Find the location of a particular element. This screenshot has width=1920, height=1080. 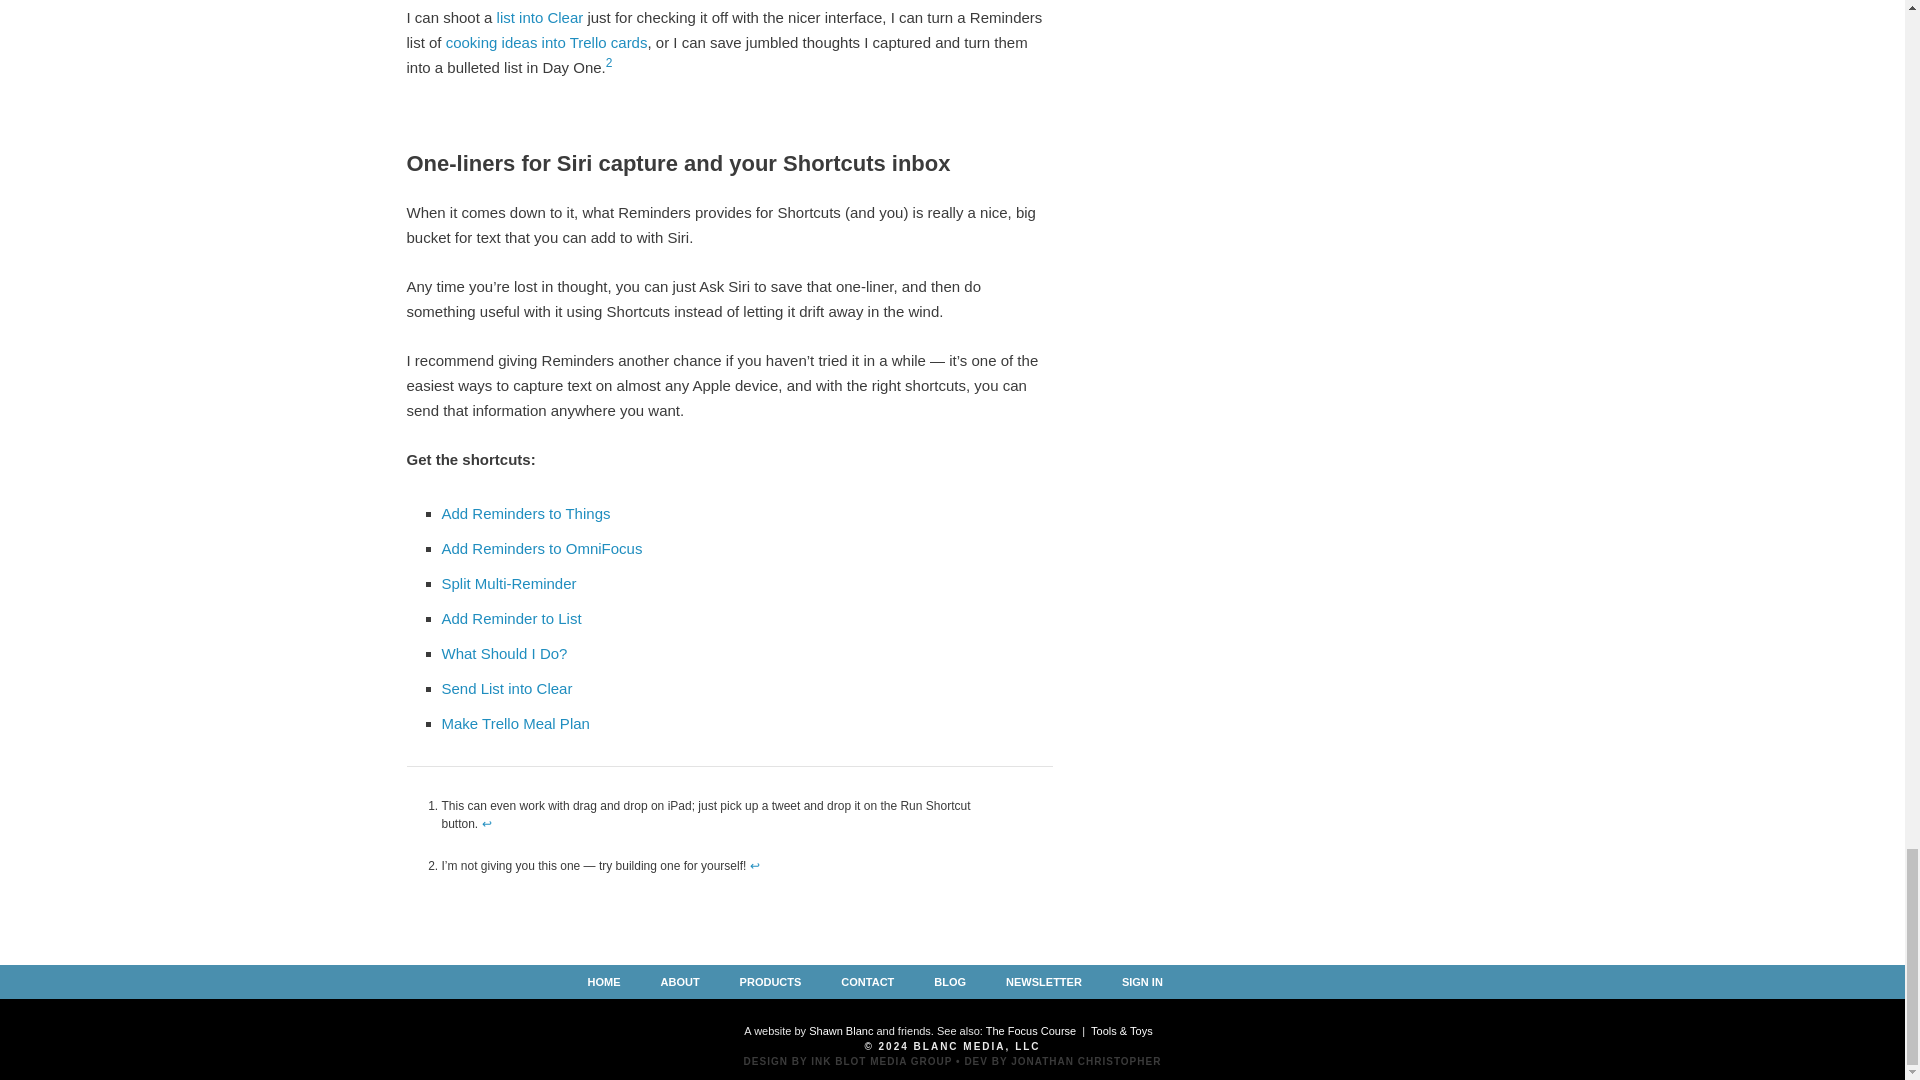

Add Reminders to OmniFocus is located at coordinates (542, 548).